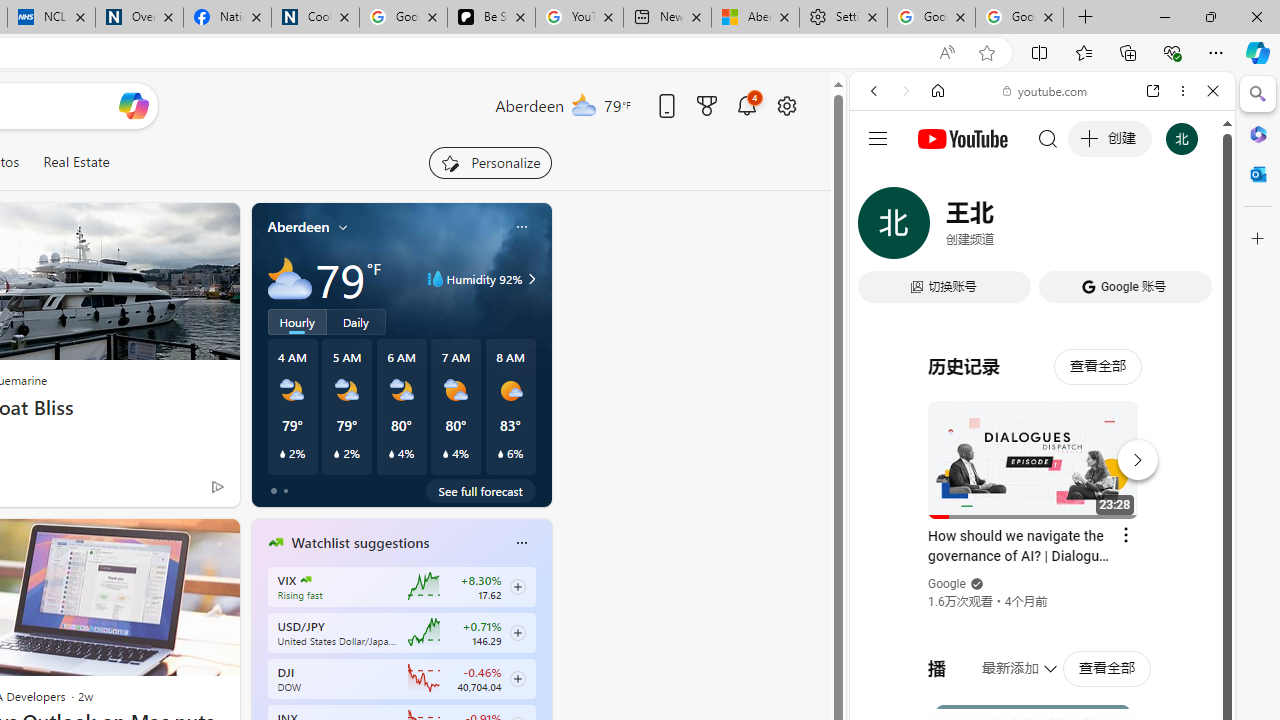 This screenshot has height=720, width=1280. I want to click on More options, so click(1182, 91).